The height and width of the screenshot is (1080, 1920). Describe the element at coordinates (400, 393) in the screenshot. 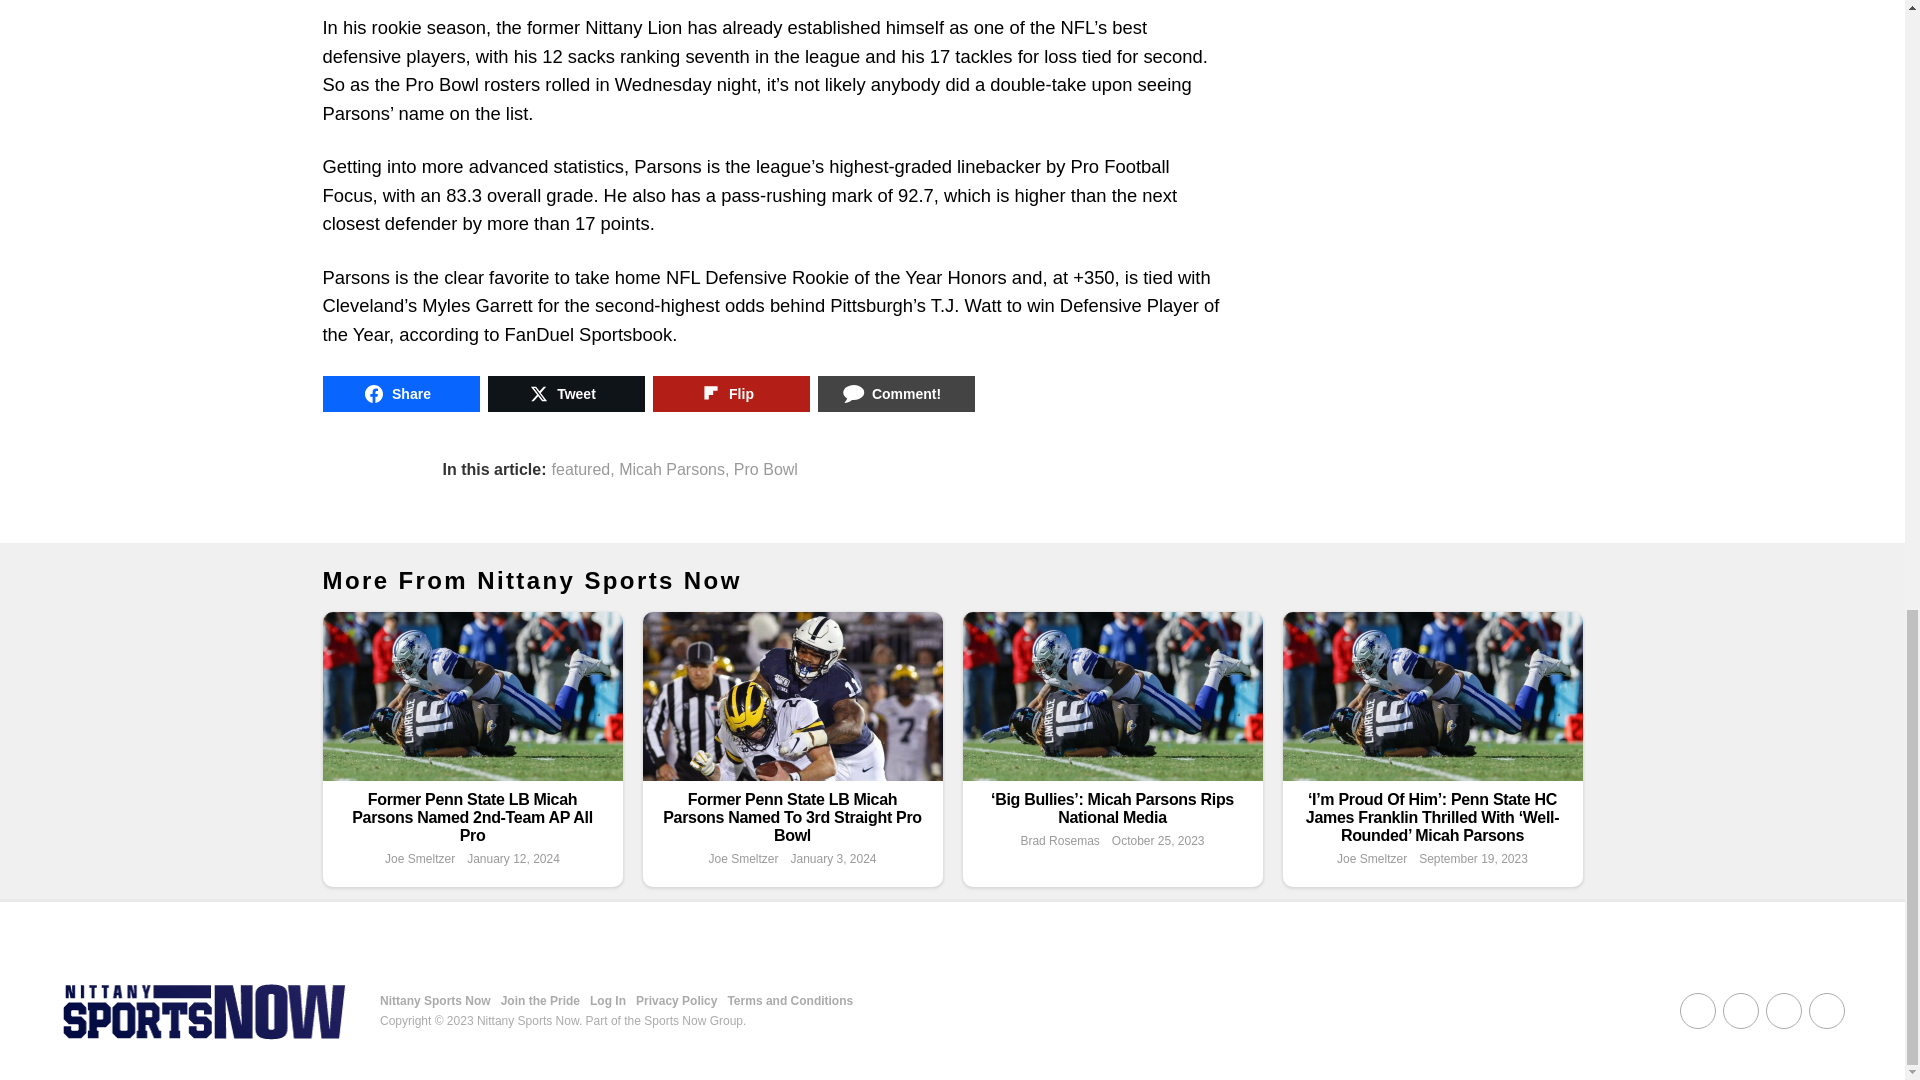

I see `Share on Share` at that location.